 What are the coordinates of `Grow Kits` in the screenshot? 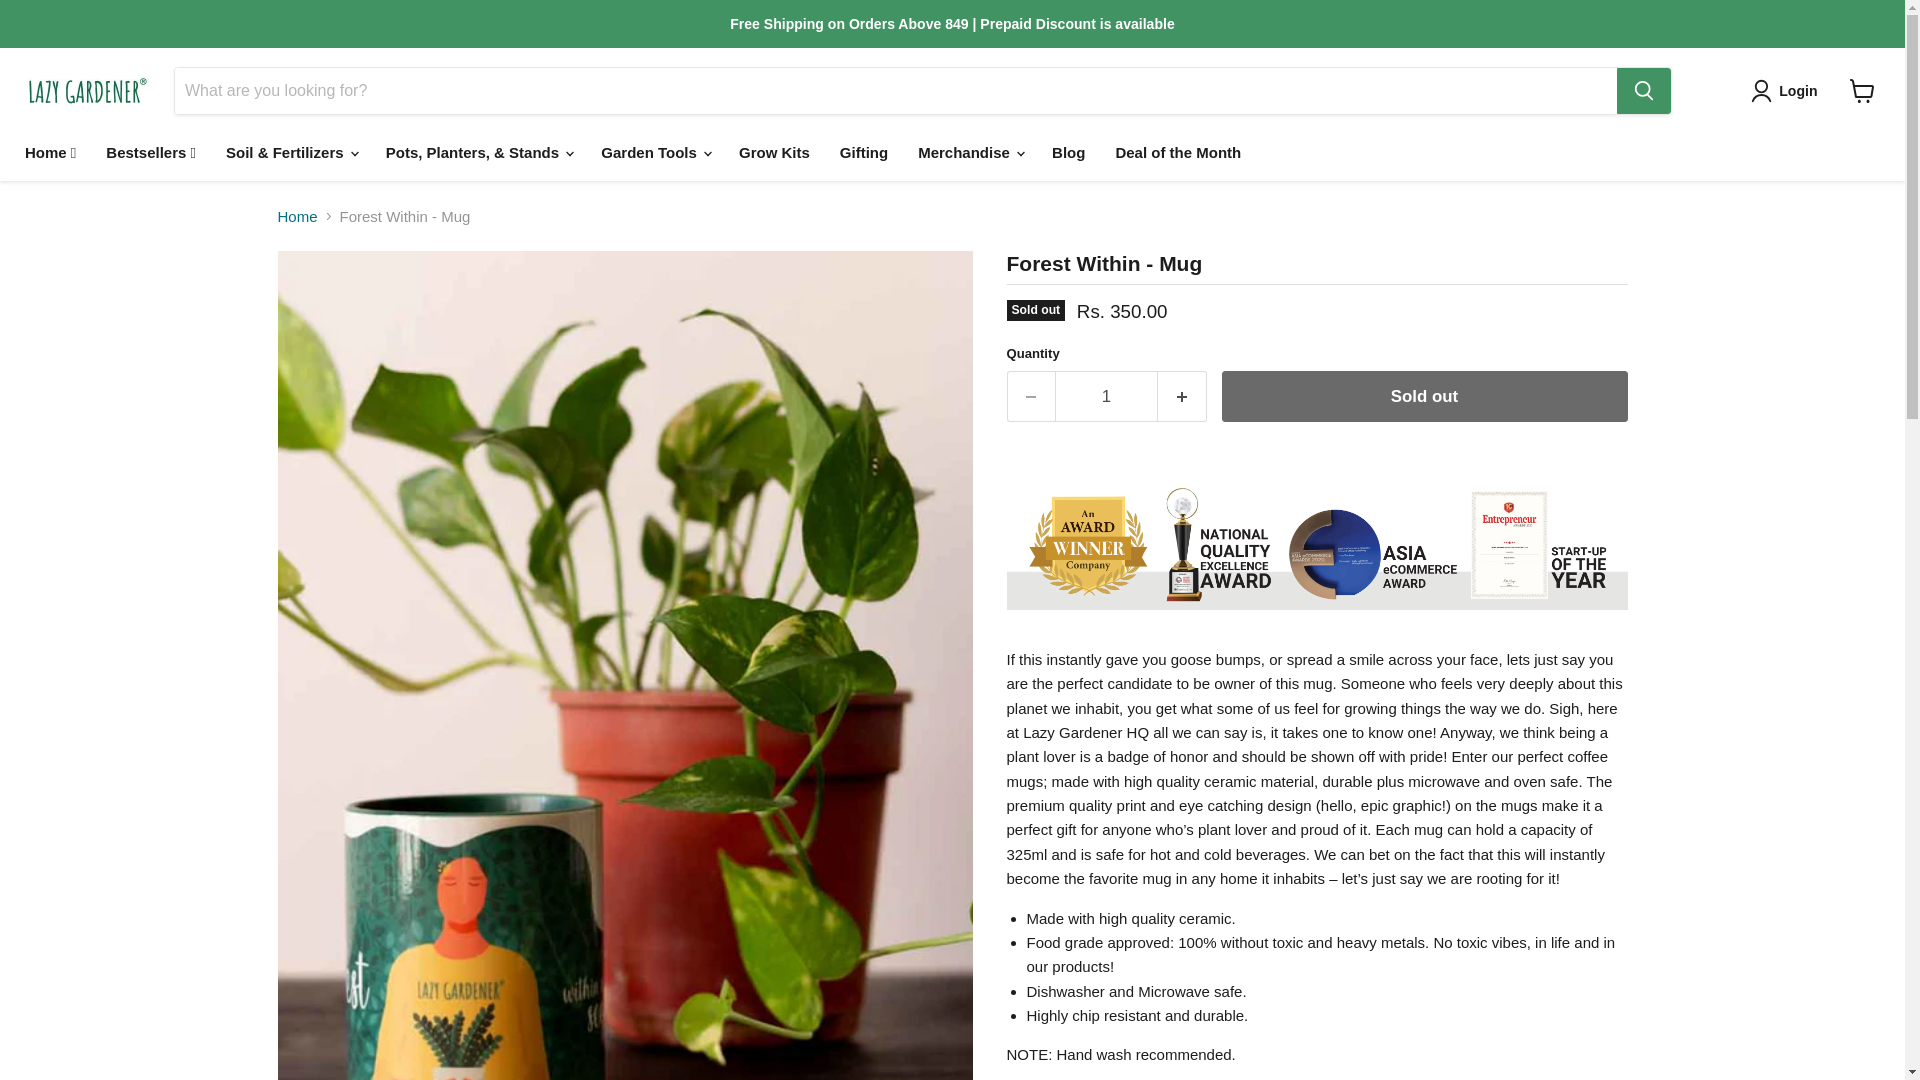 It's located at (774, 152).